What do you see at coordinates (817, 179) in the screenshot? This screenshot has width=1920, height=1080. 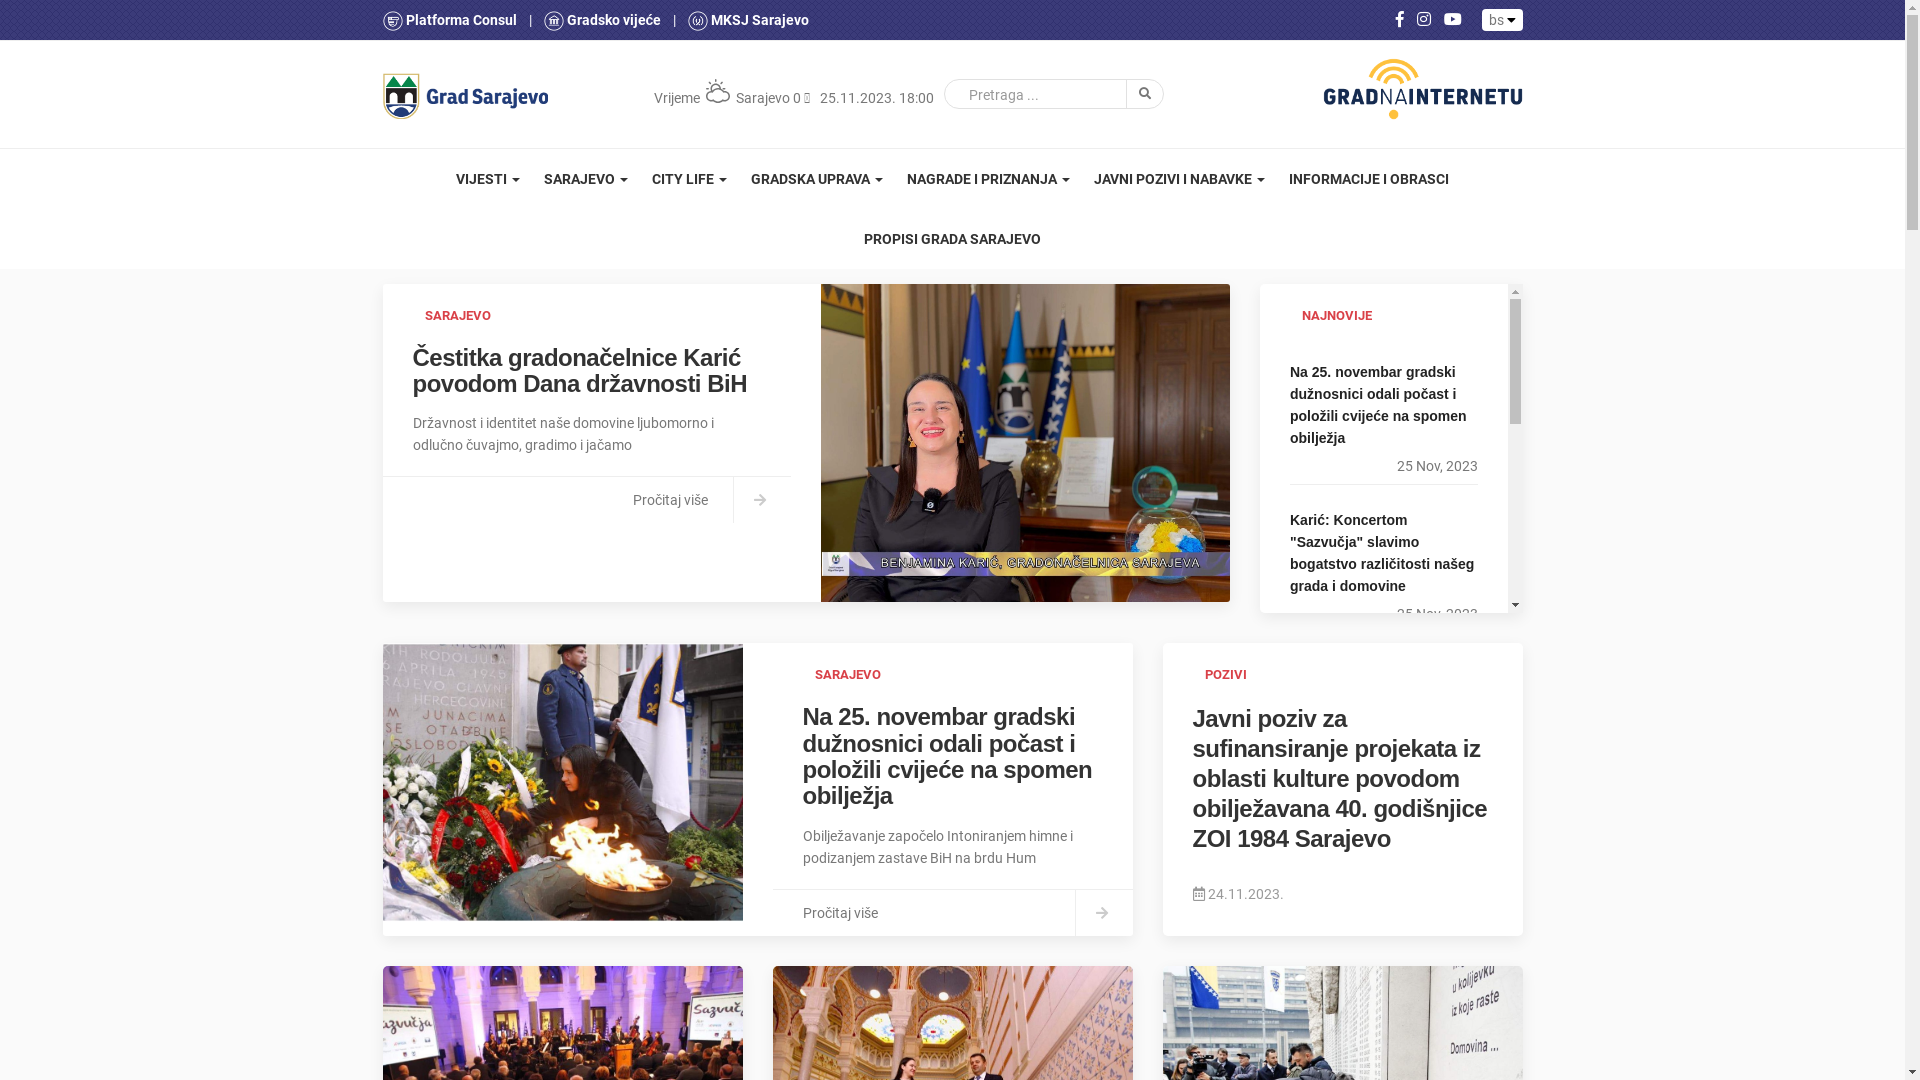 I see `GRADSKA UPRAVA` at bounding box center [817, 179].